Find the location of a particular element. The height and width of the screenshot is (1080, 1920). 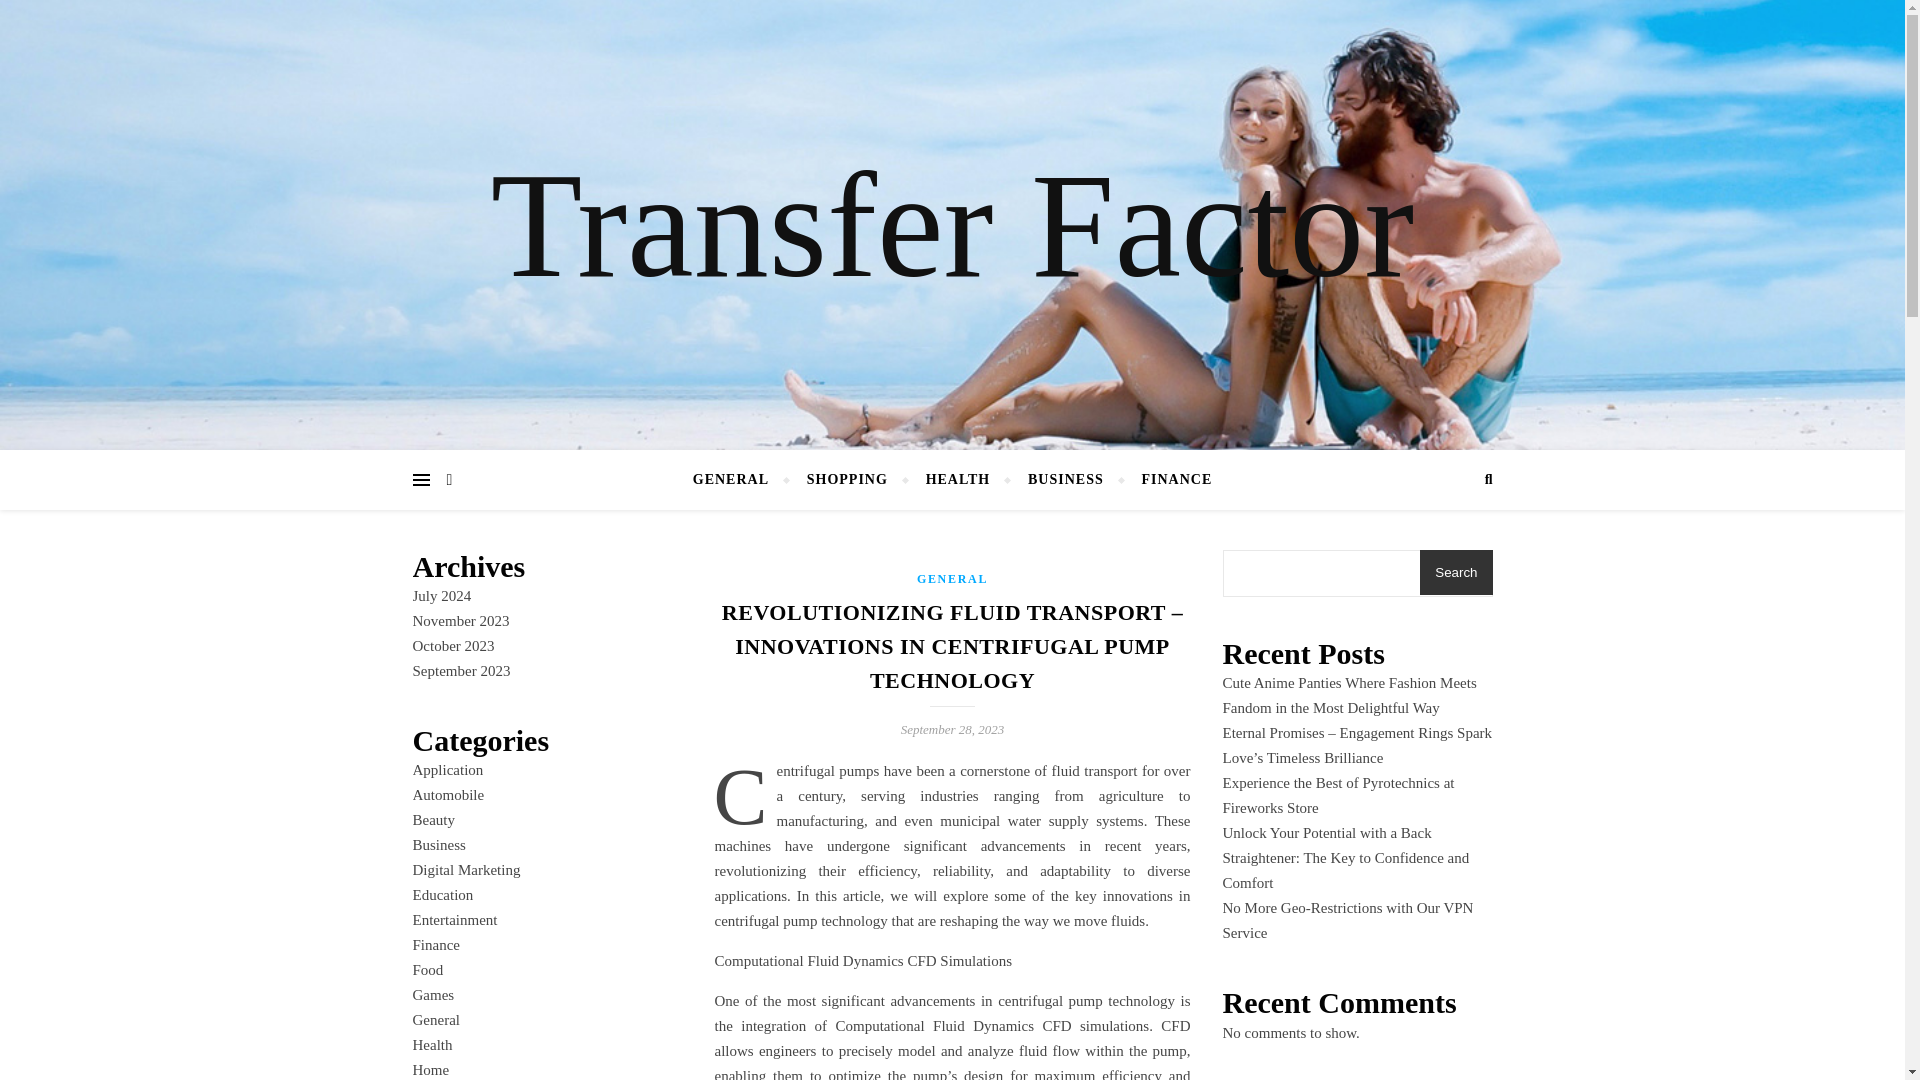

HEALTH is located at coordinates (958, 480).